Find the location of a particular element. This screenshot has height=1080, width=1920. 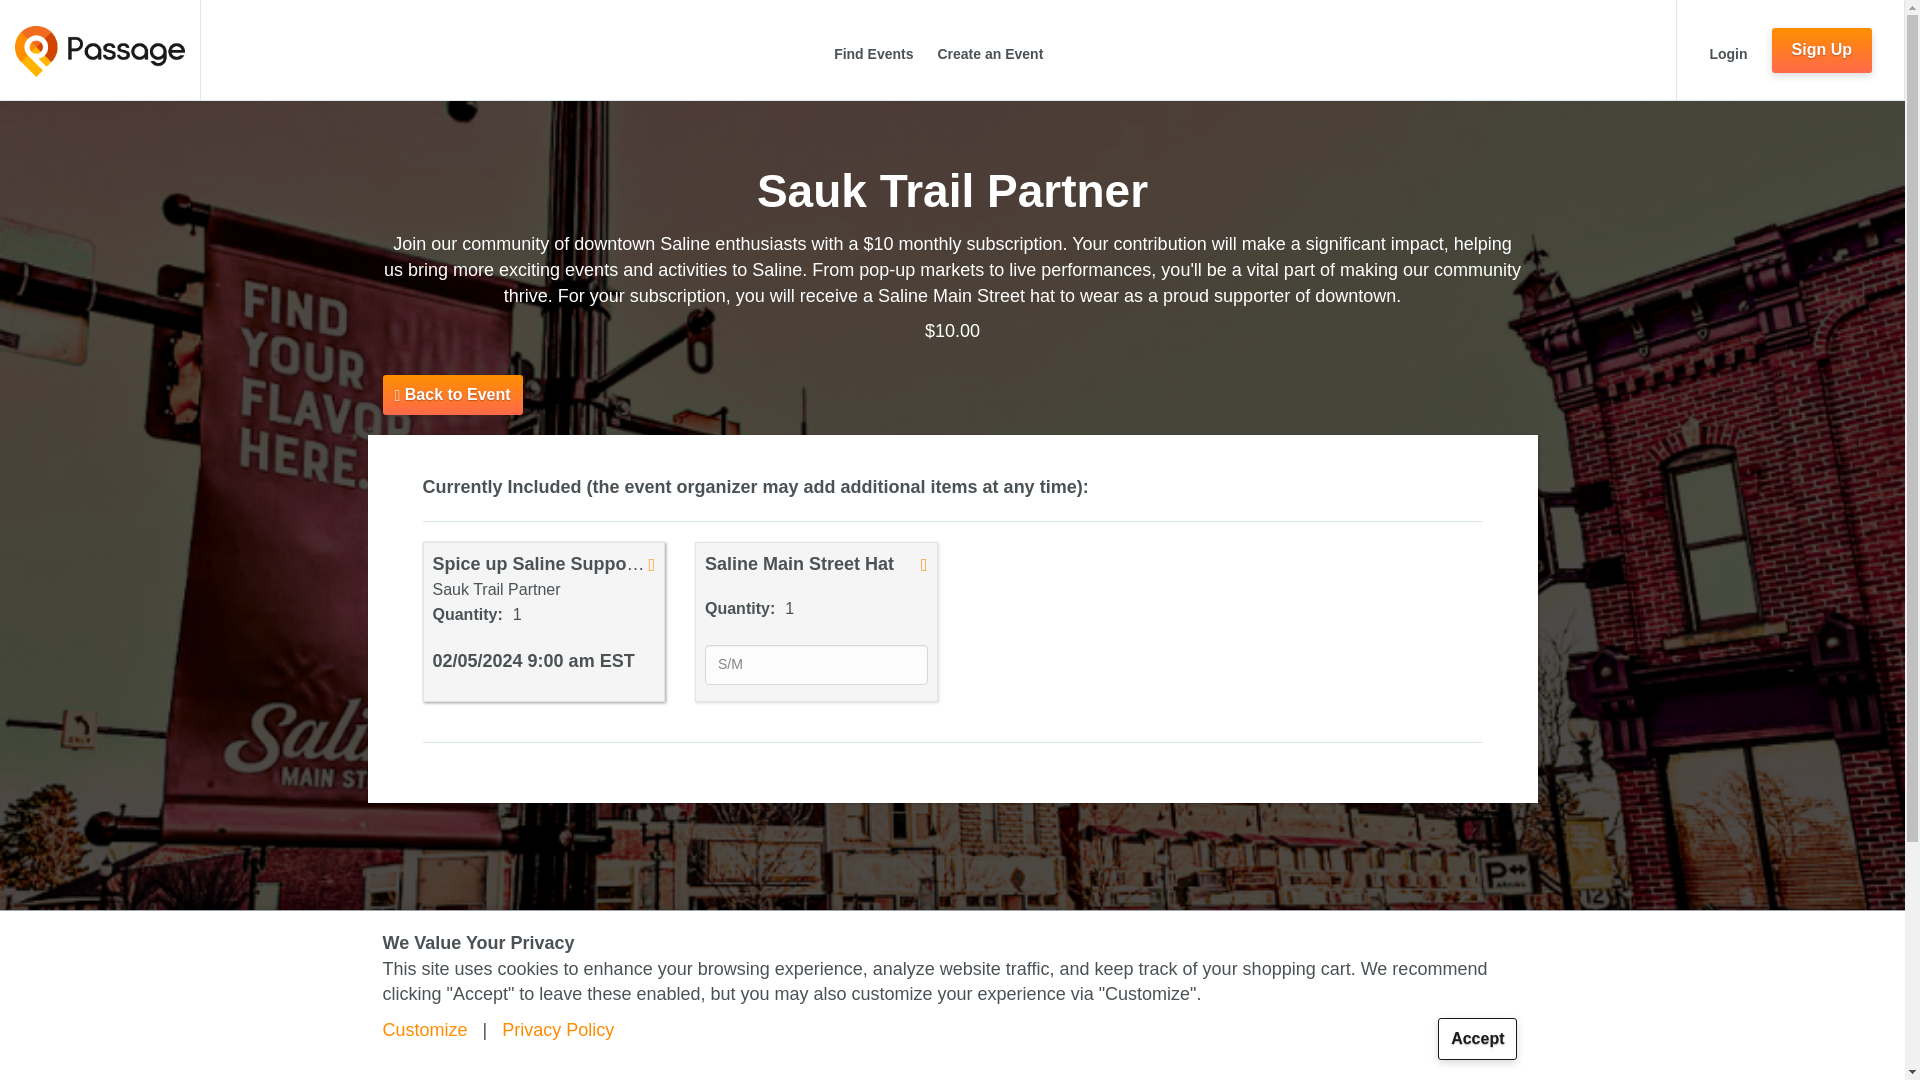

Find Events is located at coordinates (873, 63).